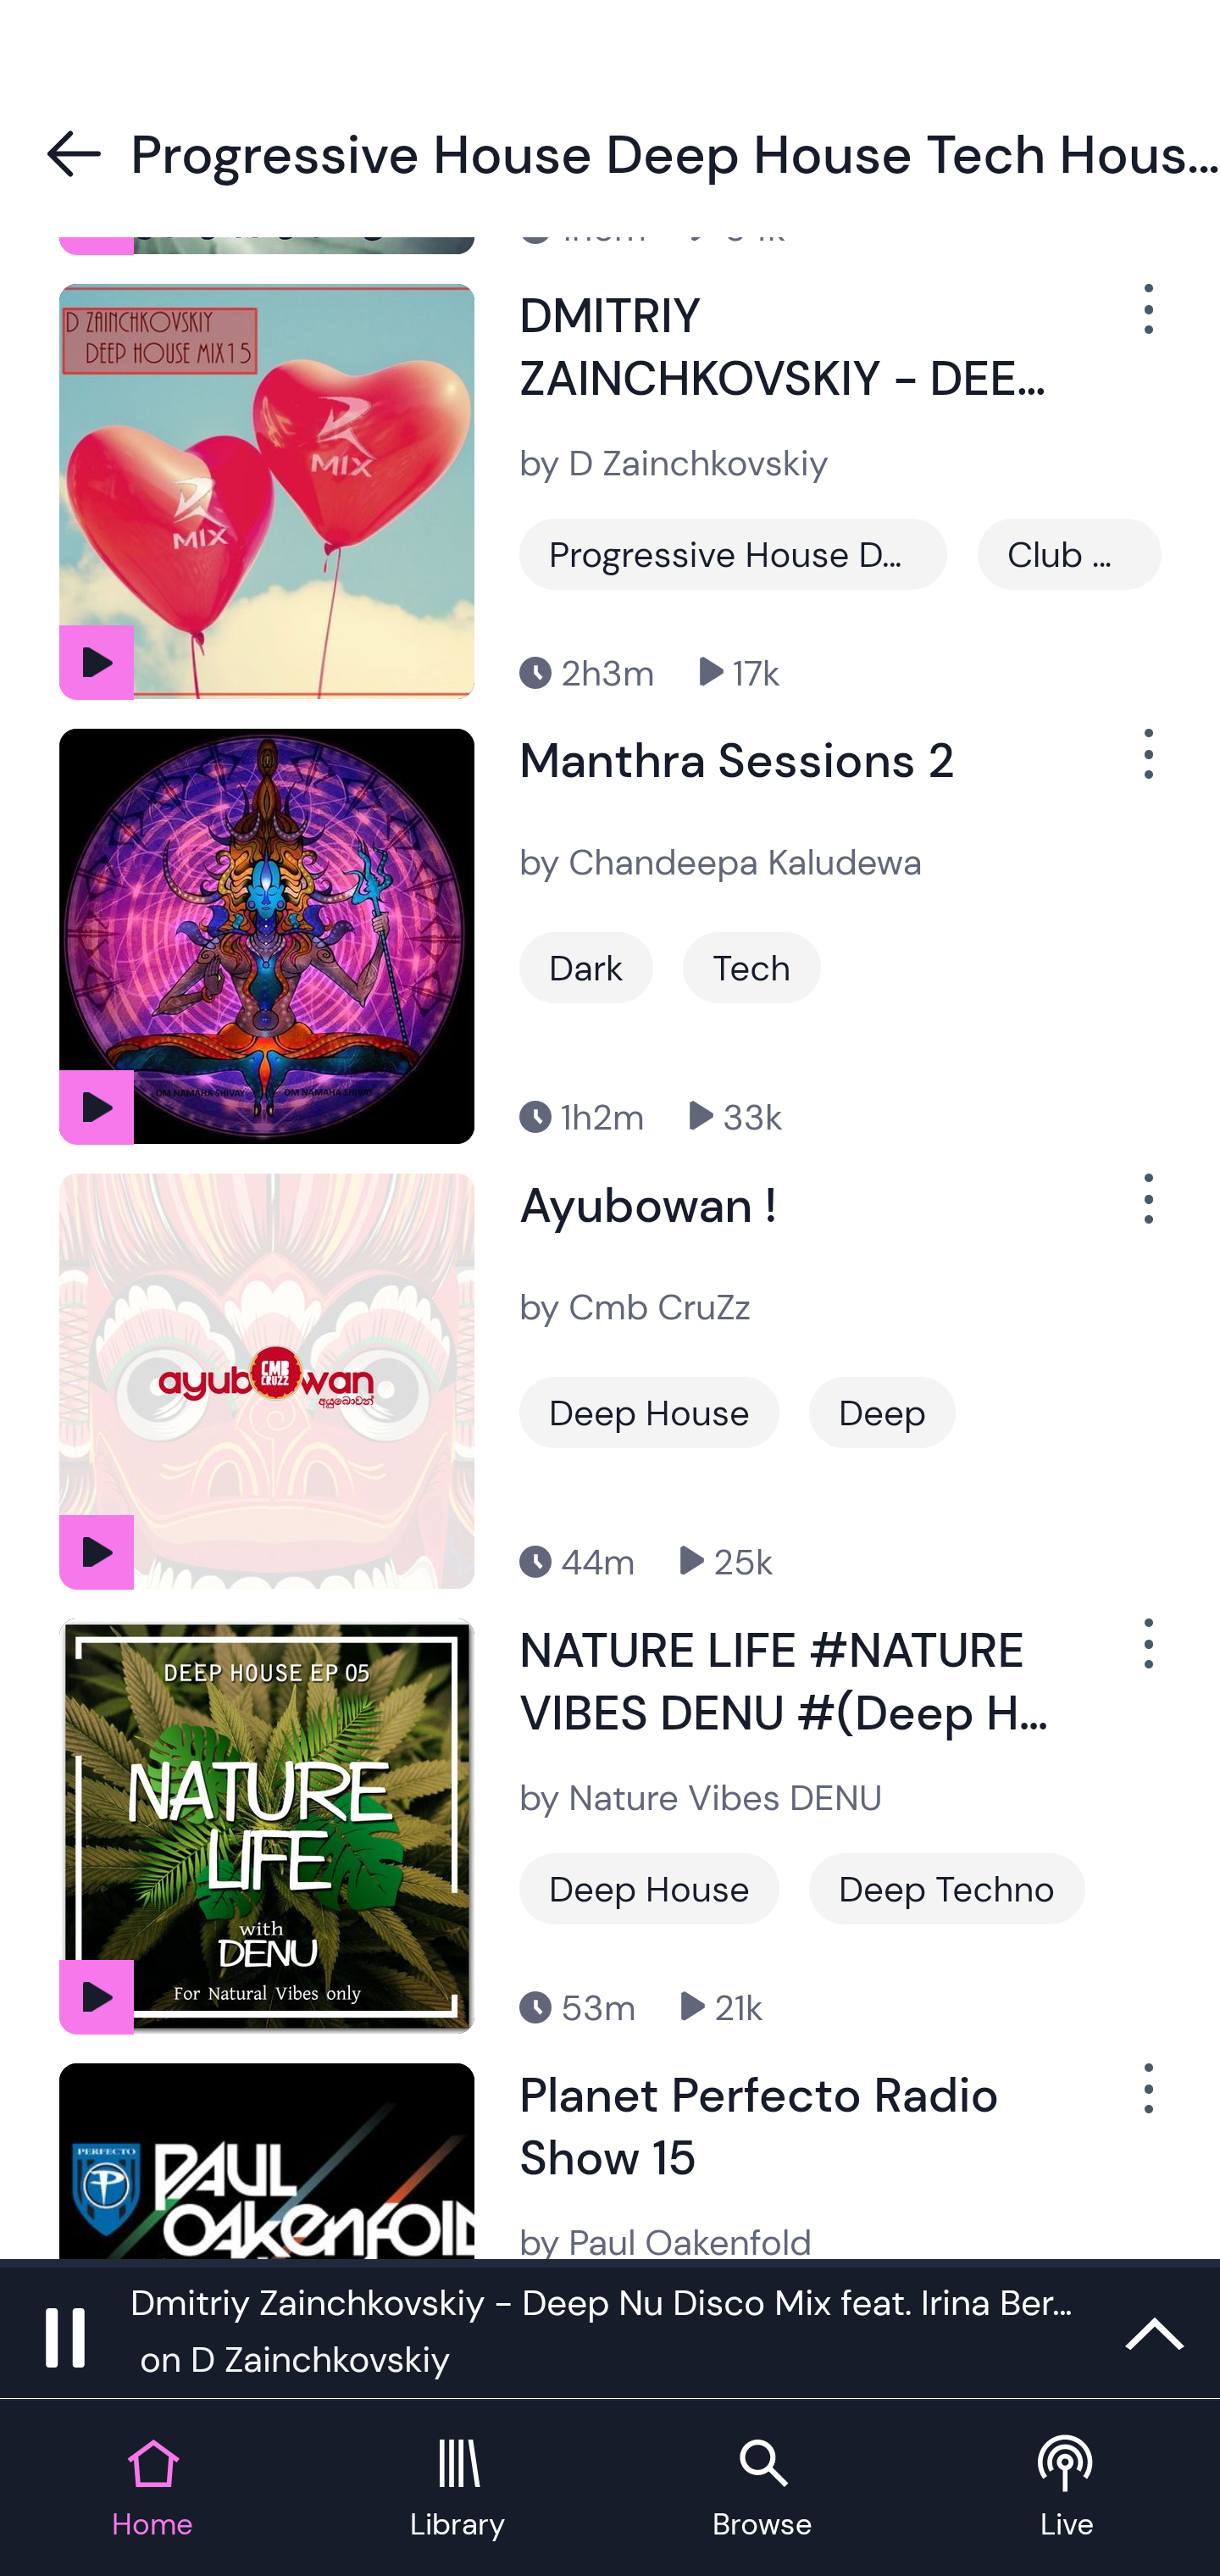  I want to click on Show Options Menu Button, so click(1145, 1213).